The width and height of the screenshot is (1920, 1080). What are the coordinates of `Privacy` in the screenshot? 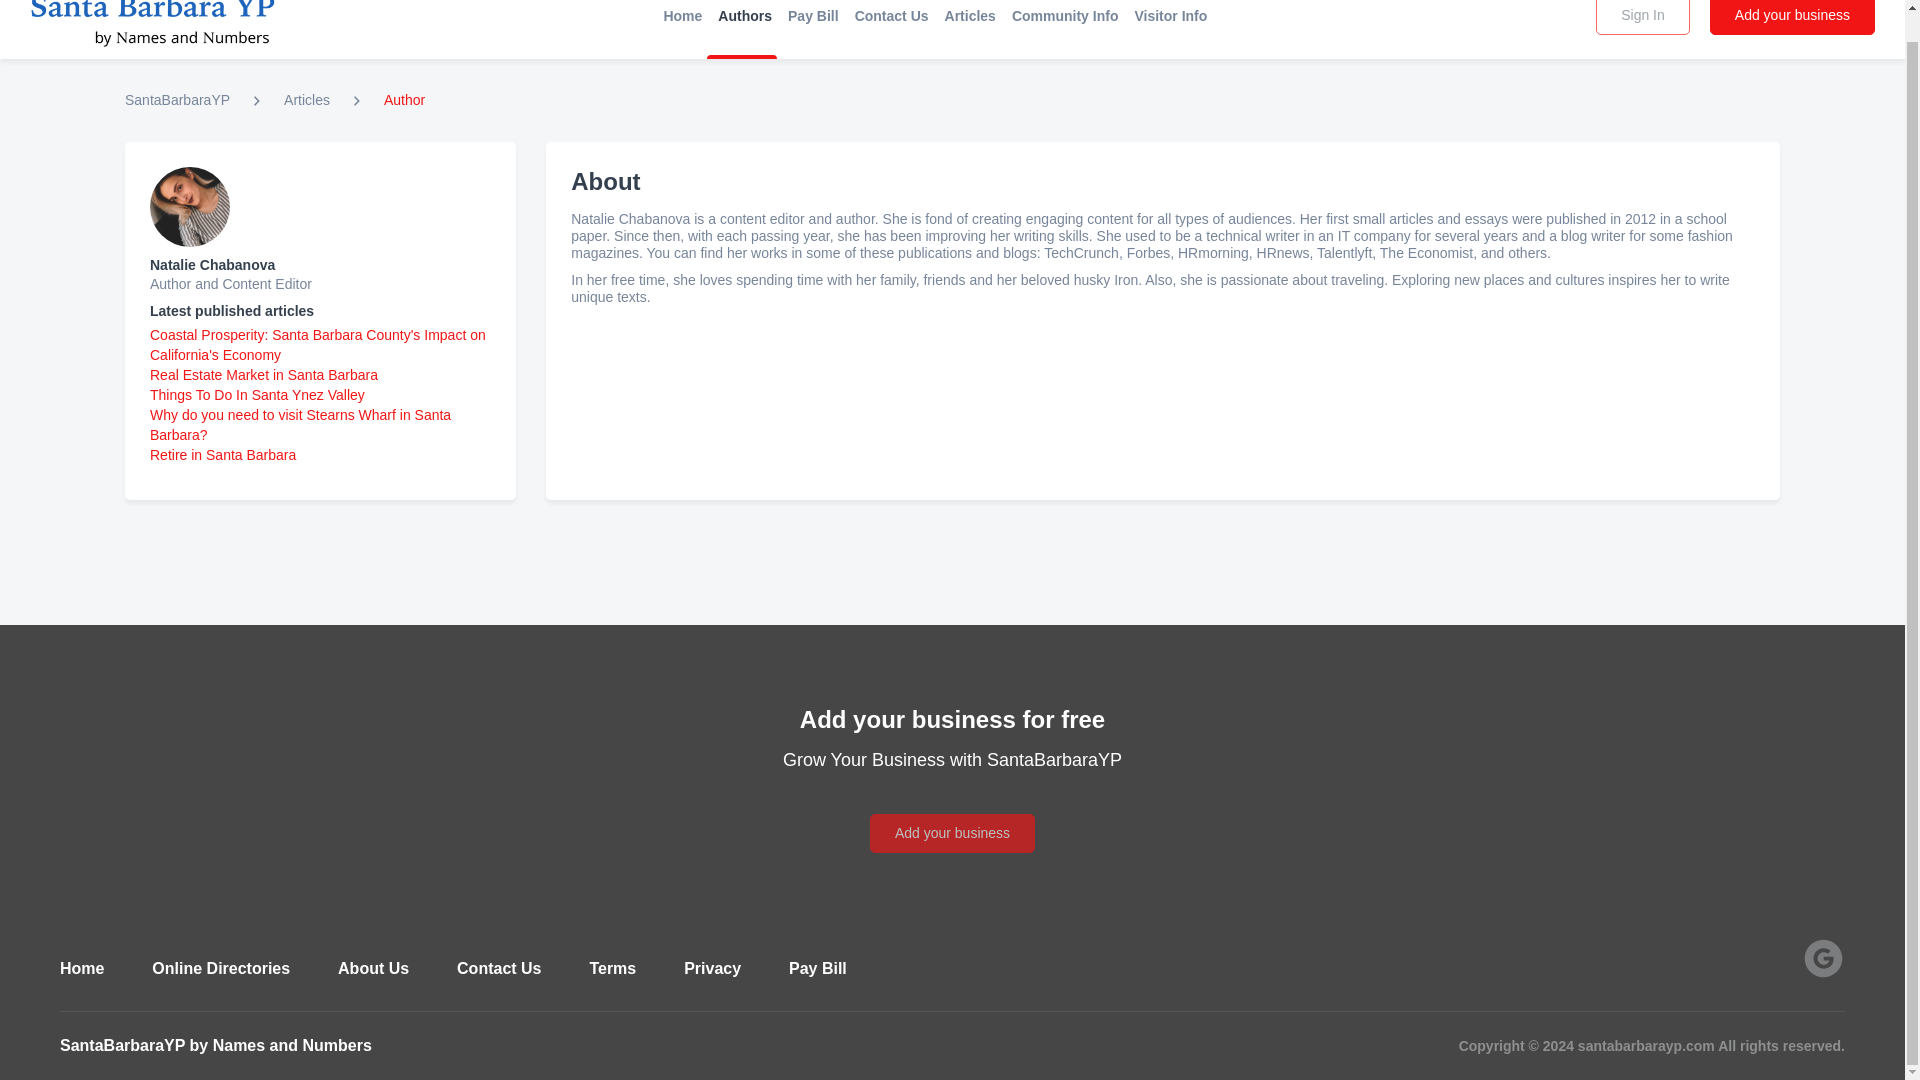 It's located at (712, 968).